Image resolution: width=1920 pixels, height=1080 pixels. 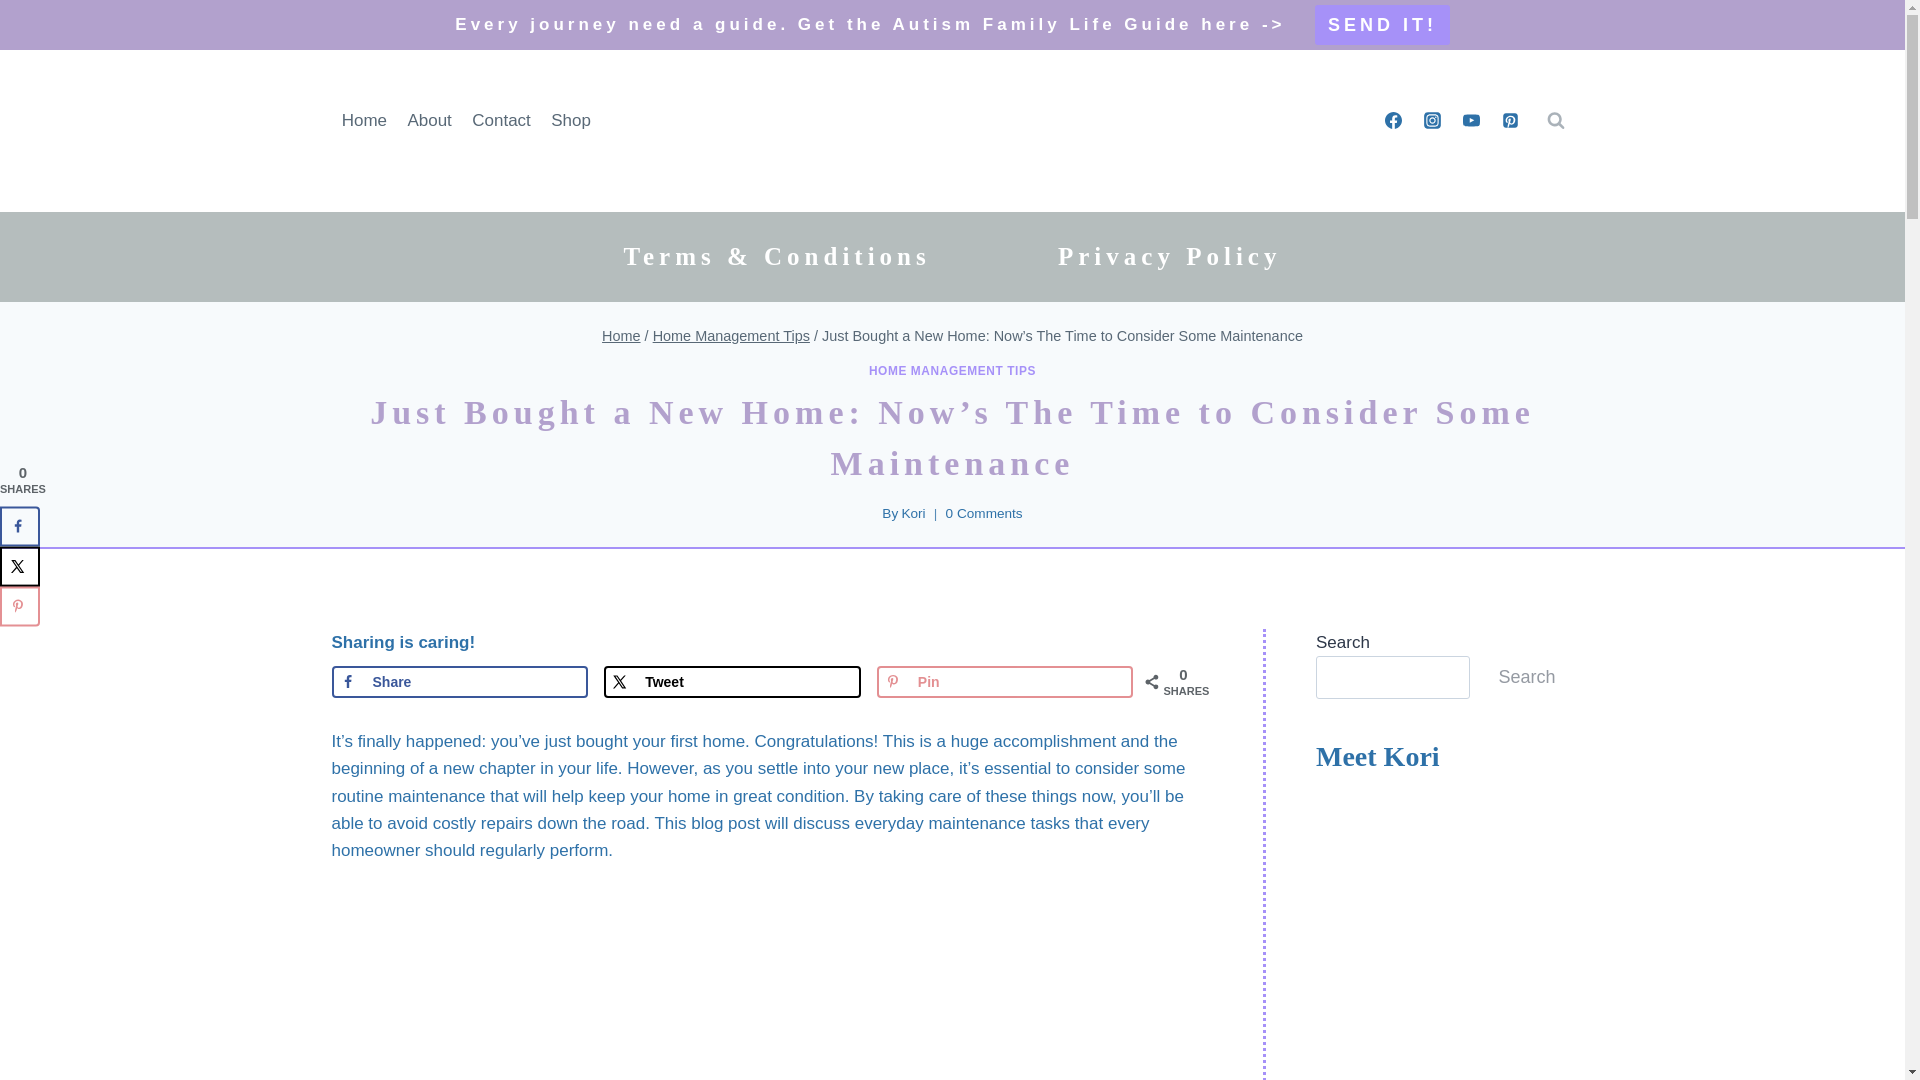 I want to click on 0 Comments, so click(x=984, y=514).